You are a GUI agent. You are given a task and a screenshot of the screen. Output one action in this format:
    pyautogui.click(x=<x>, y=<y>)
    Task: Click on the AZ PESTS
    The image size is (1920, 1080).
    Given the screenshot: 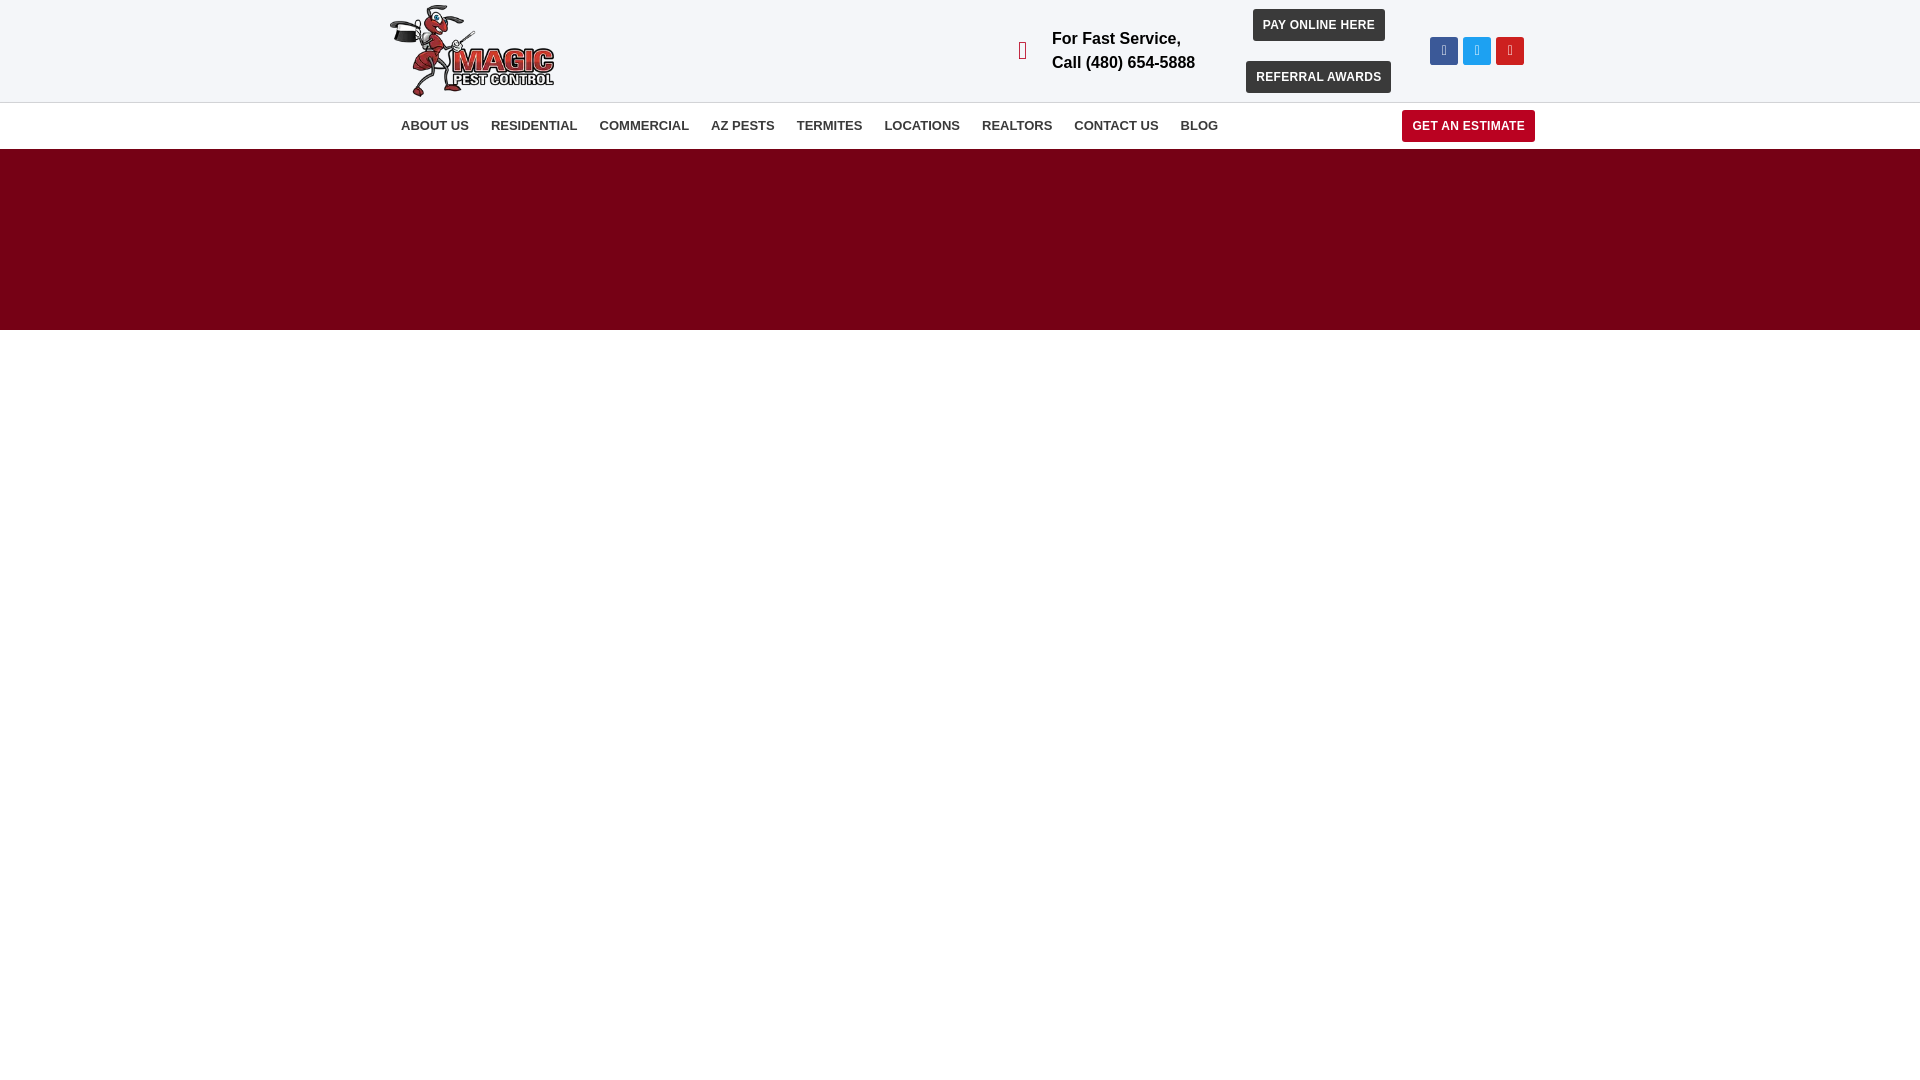 What is the action you would take?
    pyautogui.click(x=742, y=126)
    